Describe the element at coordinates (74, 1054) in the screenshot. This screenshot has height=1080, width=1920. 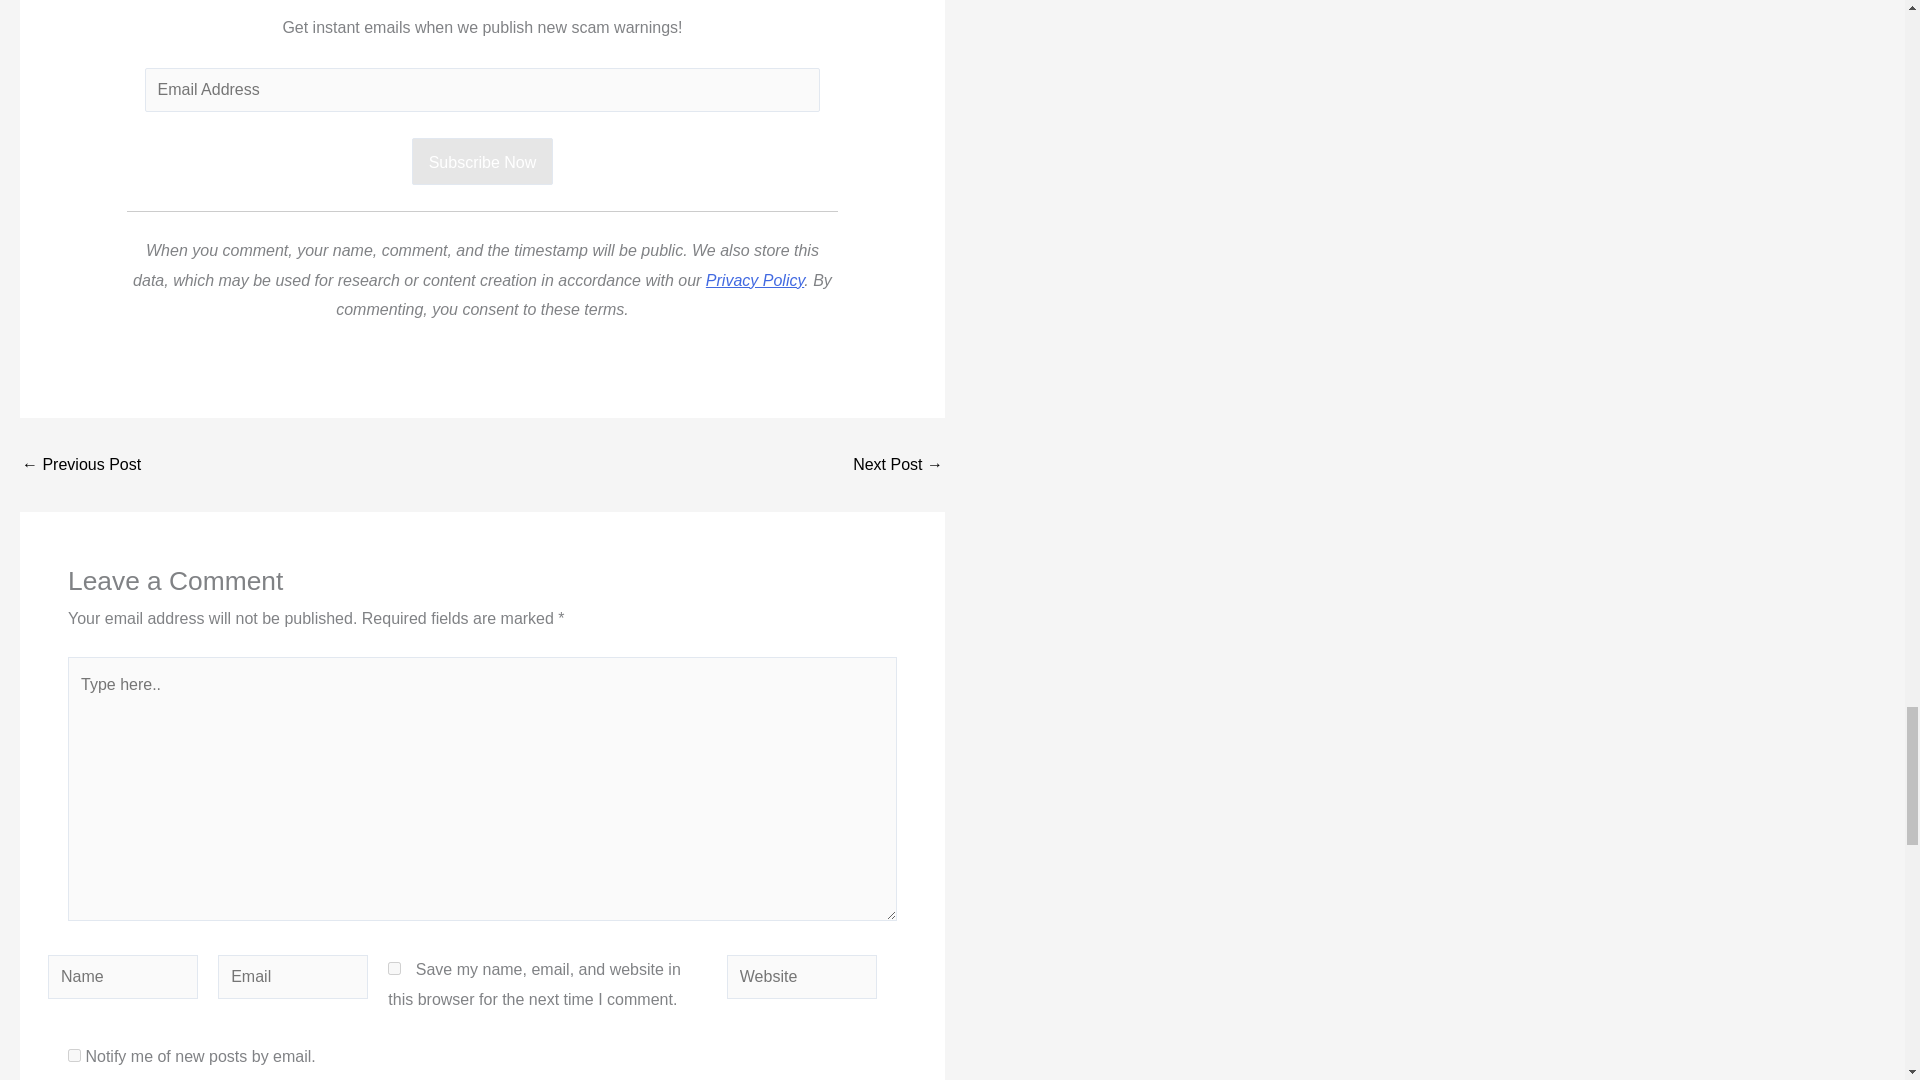
I see `subscribe` at that location.